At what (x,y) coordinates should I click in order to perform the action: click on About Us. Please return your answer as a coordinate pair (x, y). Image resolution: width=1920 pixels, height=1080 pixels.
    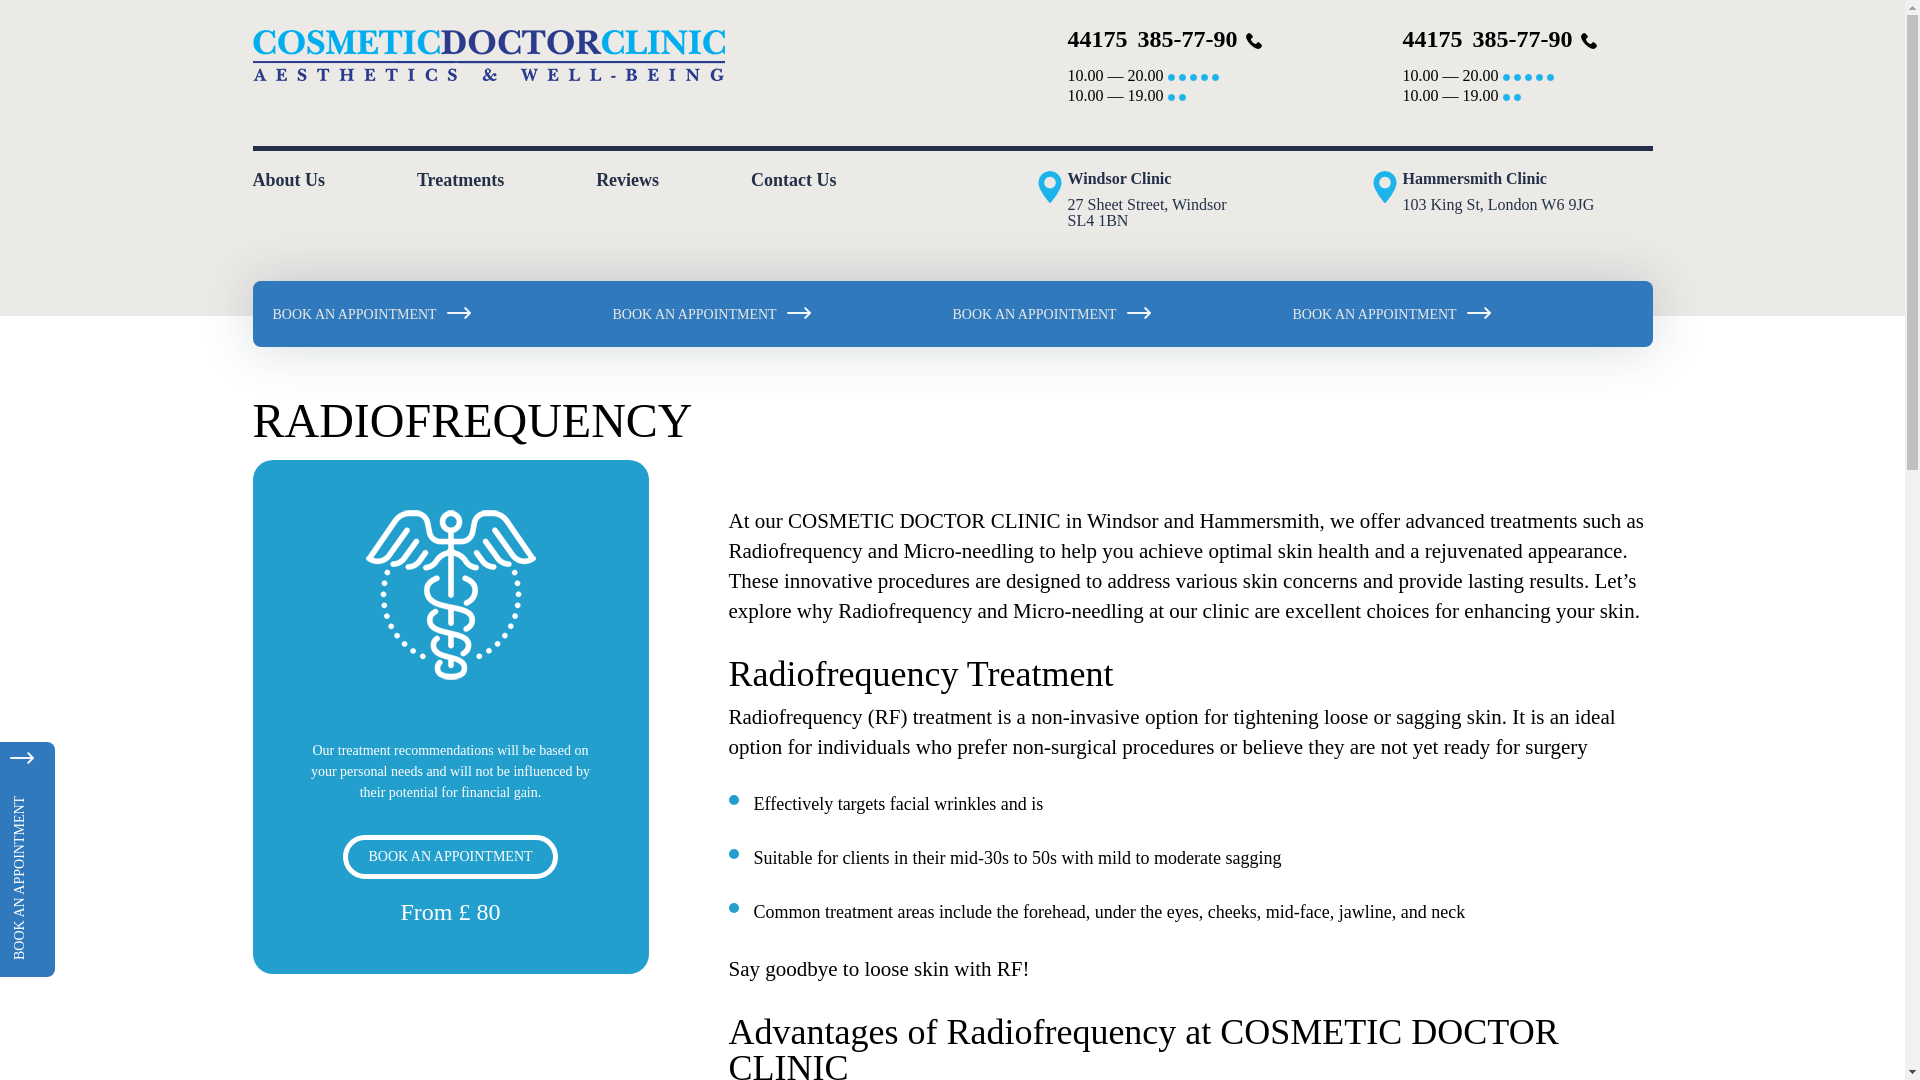
    Looking at the image, I should click on (288, 180).